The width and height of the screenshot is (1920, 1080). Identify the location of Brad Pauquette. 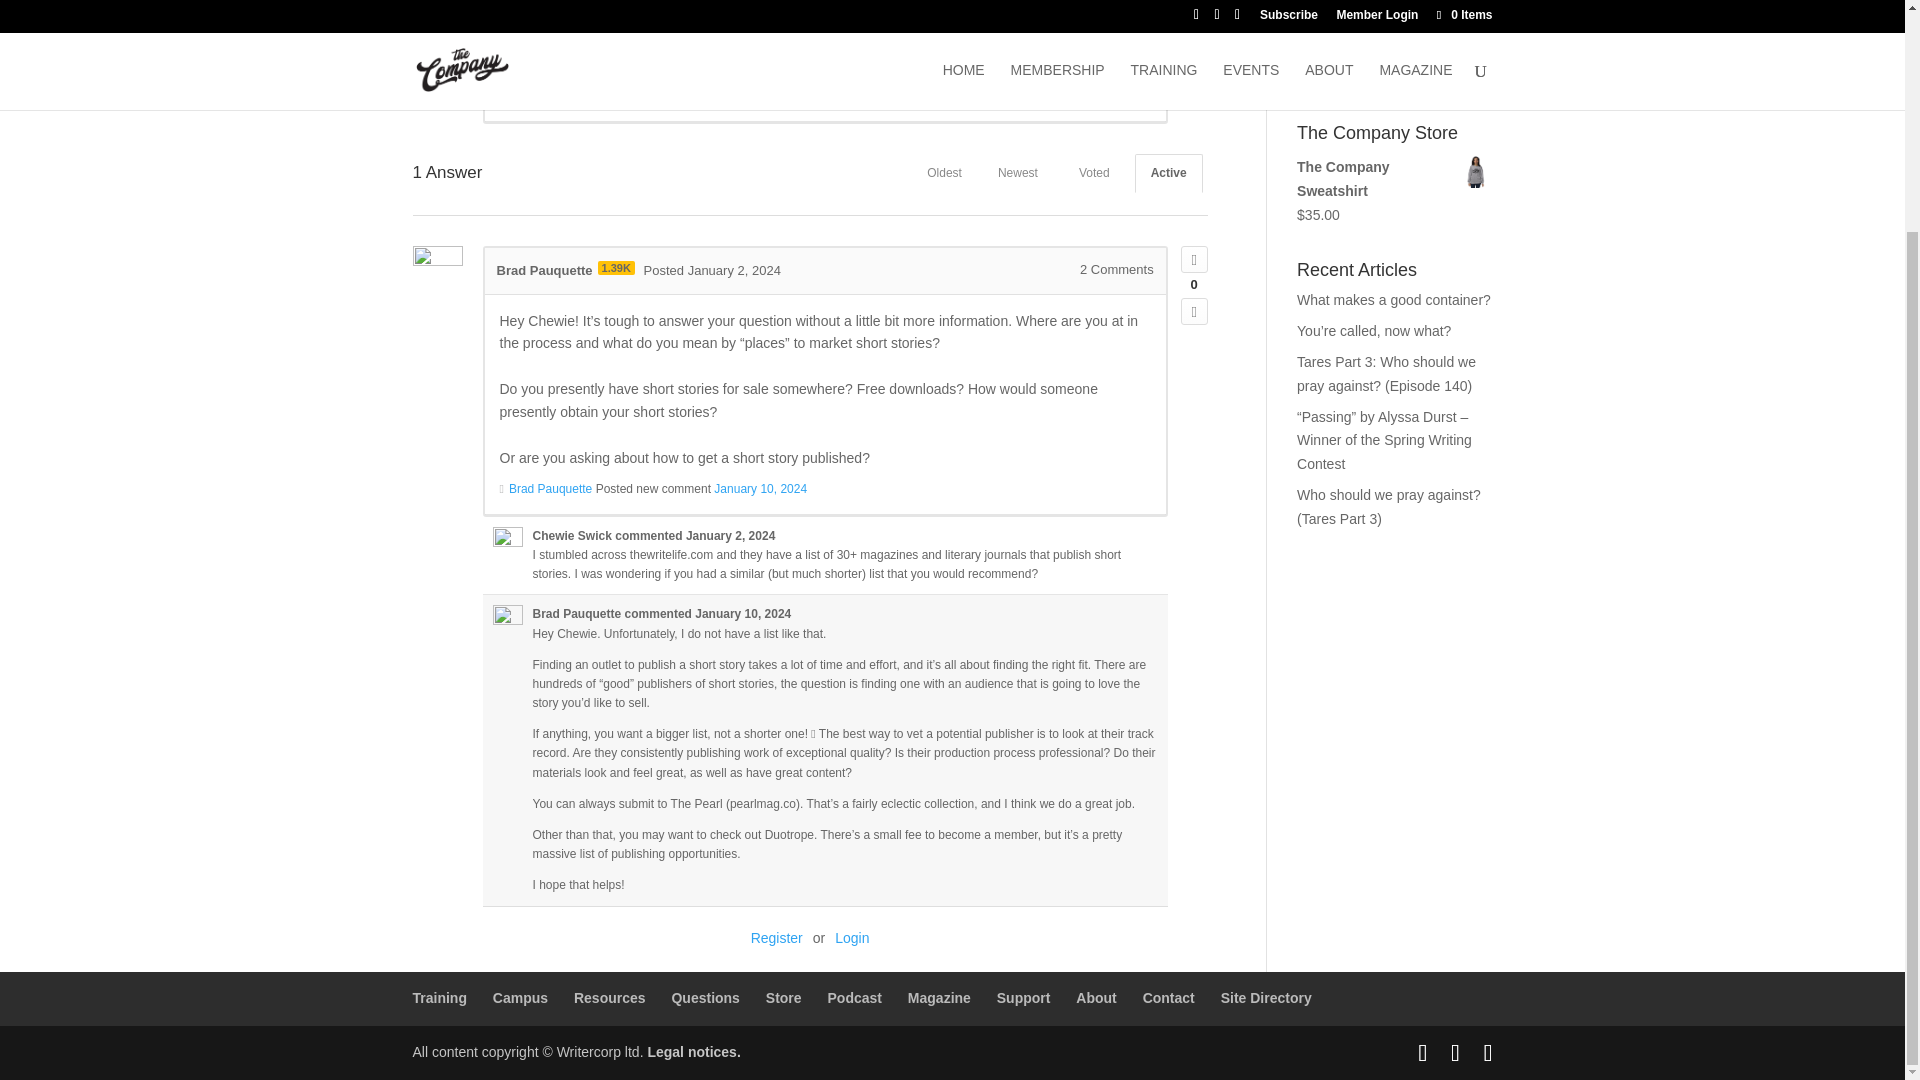
(550, 488).